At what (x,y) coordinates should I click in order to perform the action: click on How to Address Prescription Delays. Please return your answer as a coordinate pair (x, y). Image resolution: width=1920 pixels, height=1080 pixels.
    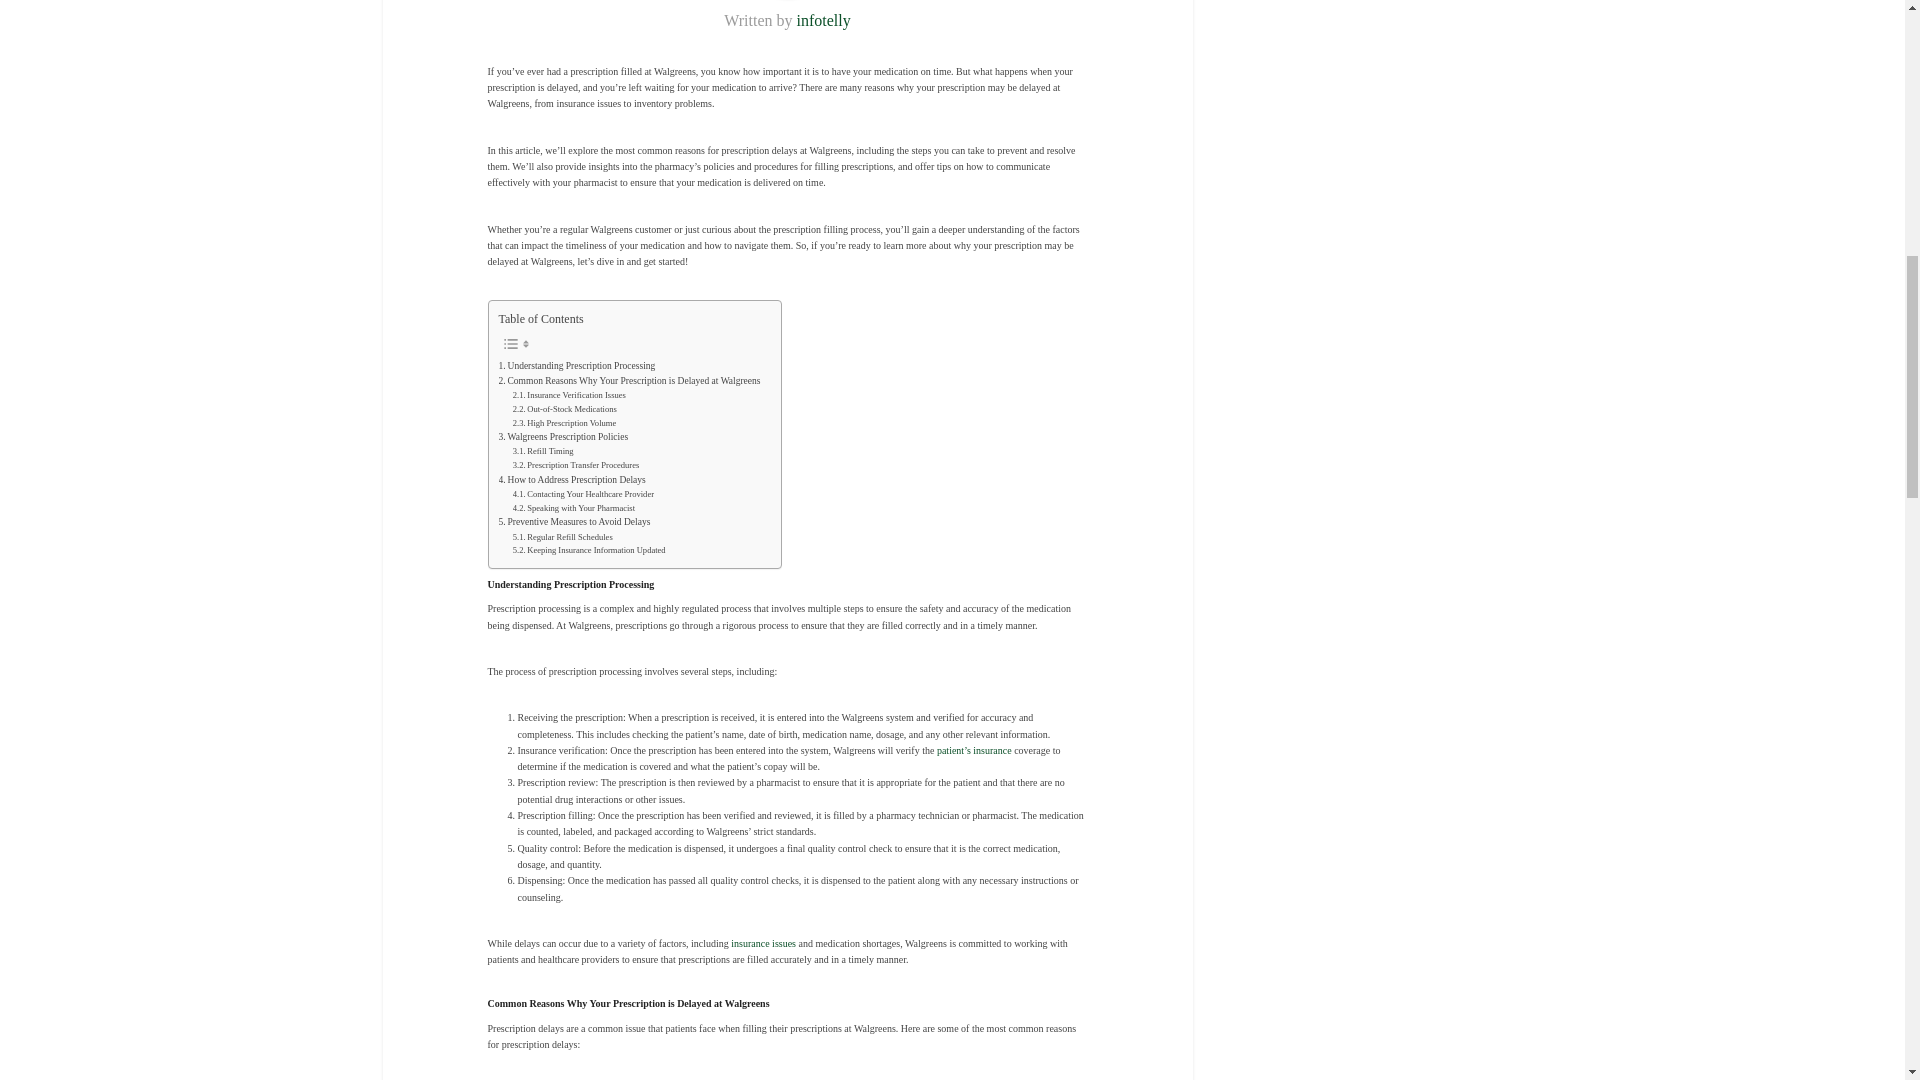
    Looking at the image, I should click on (571, 480).